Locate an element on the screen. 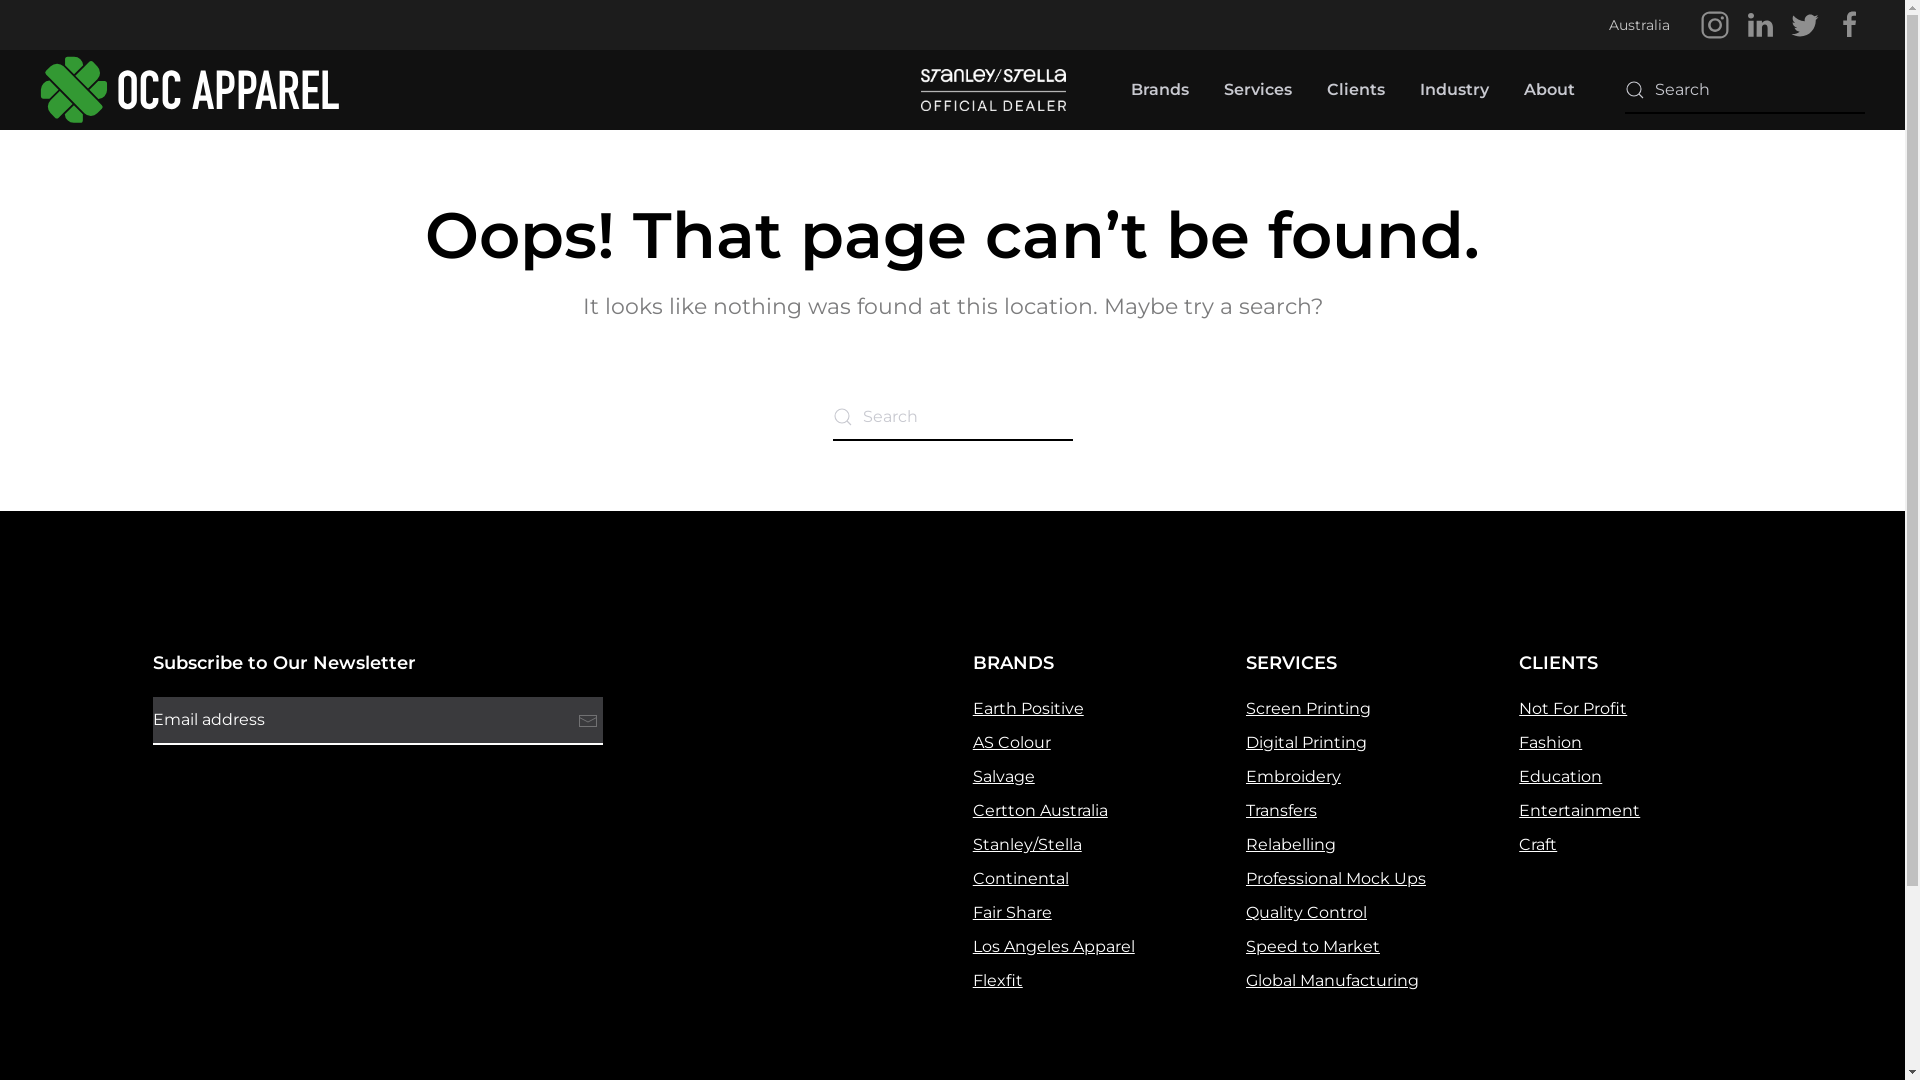  Not For Profit is located at coordinates (1573, 708).